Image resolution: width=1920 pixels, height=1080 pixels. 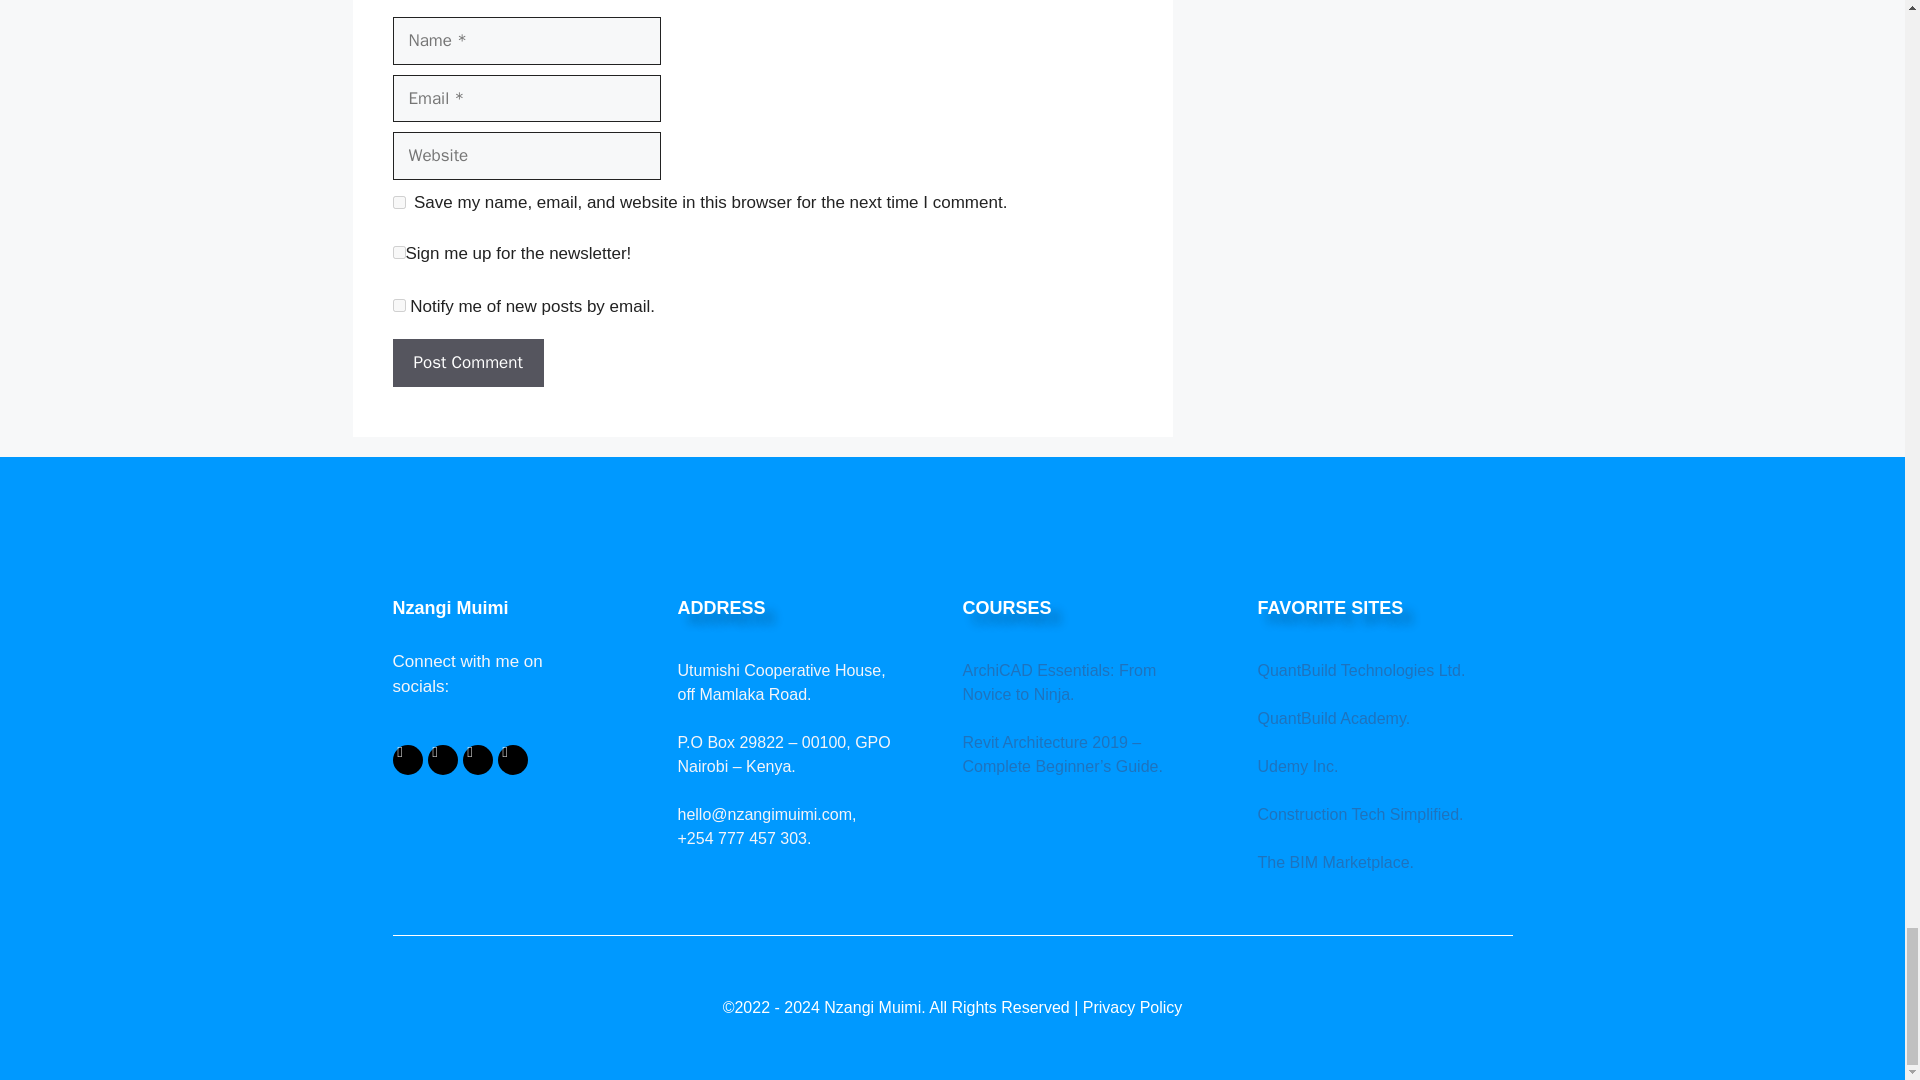 I want to click on Post Comment, so click(x=467, y=362).